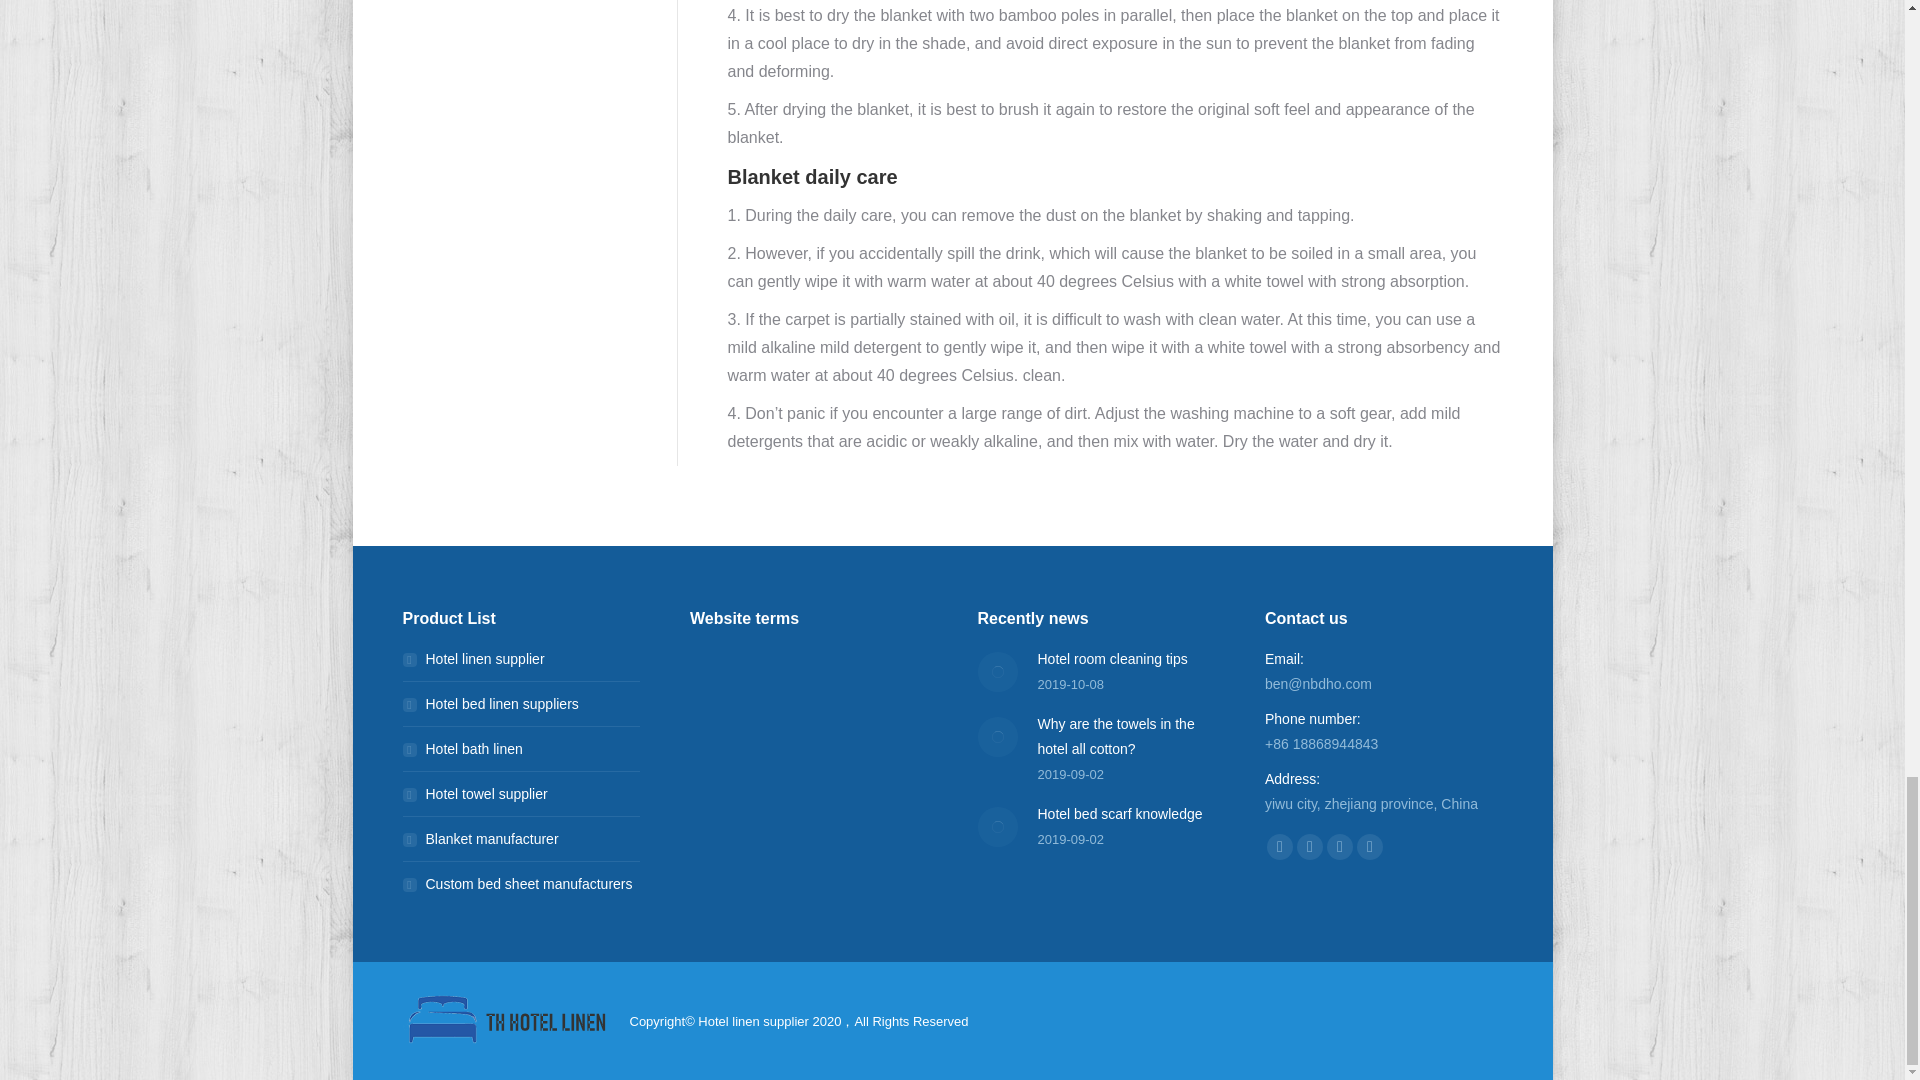 The width and height of the screenshot is (1920, 1080). I want to click on YouTube, so click(1370, 846).